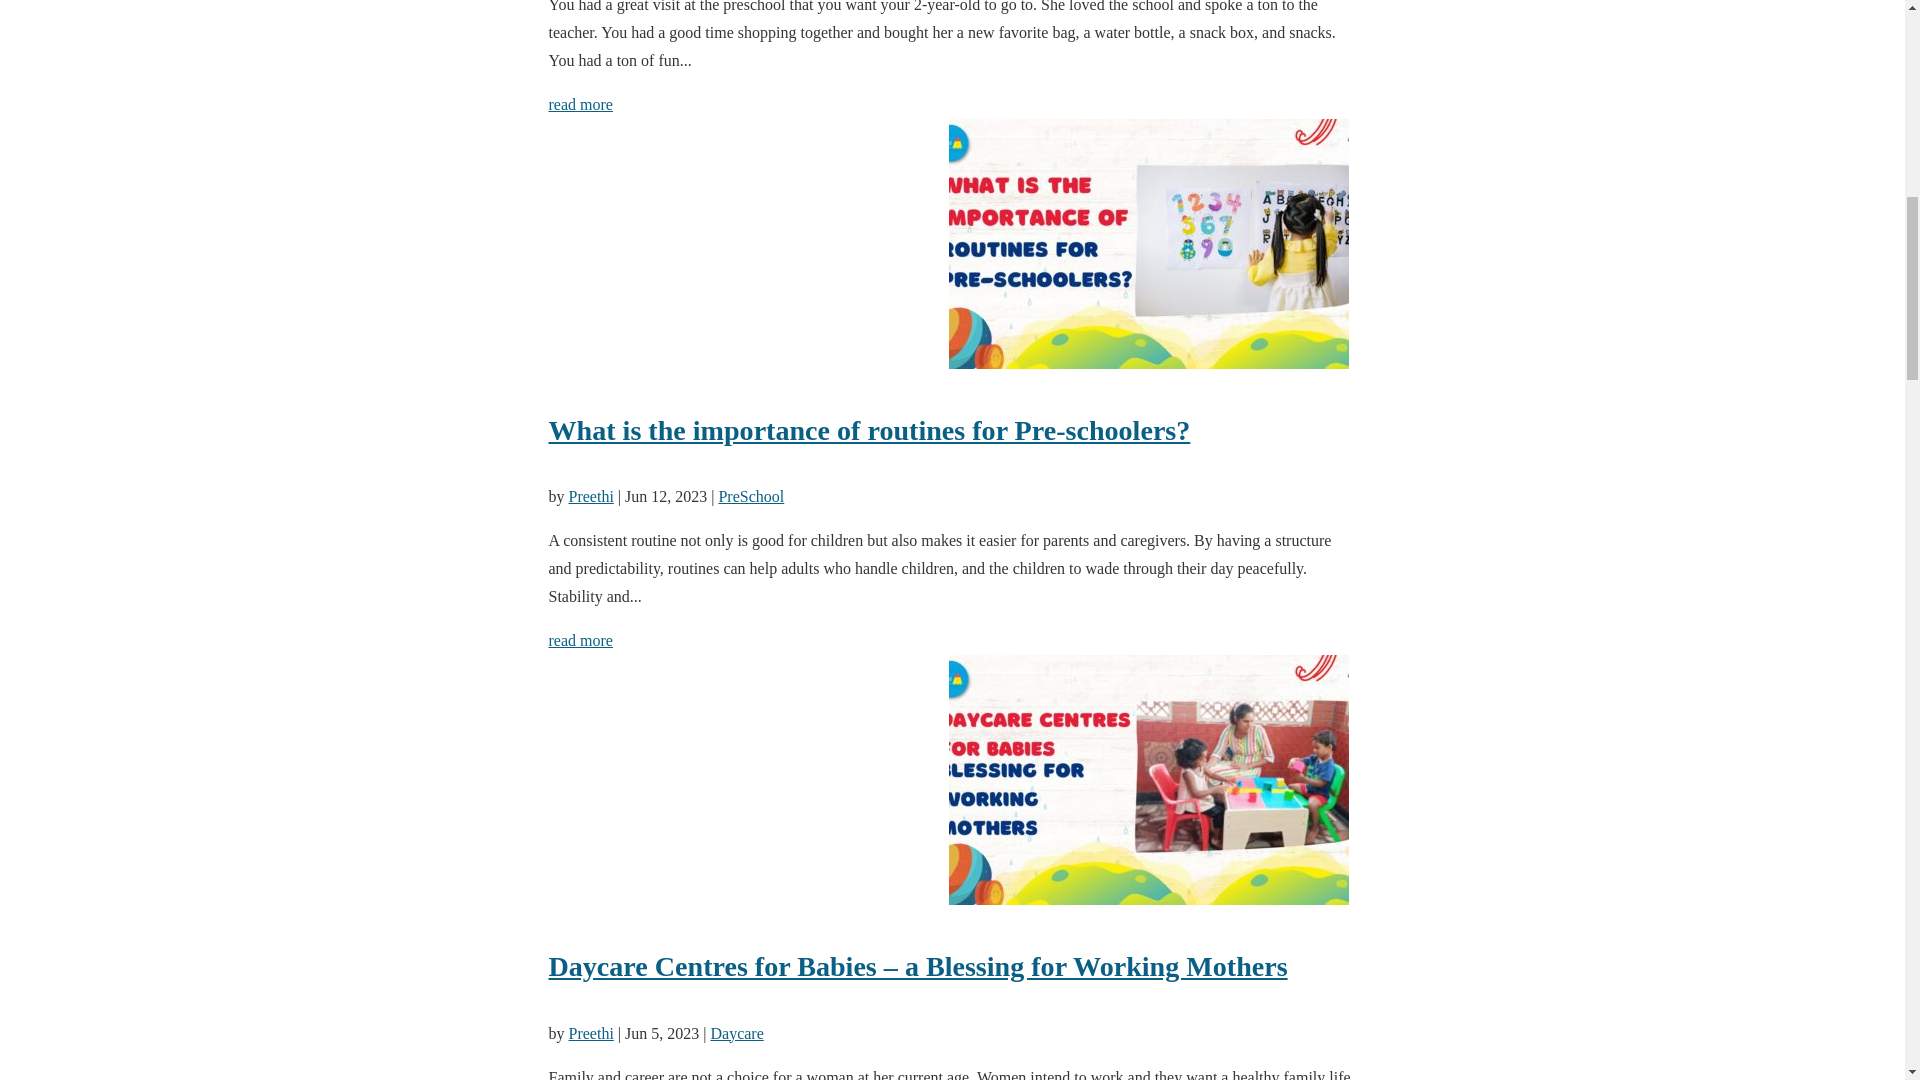 The height and width of the screenshot is (1080, 1920). Describe the element at coordinates (750, 496) in the screenshot. I see `PreSchool` at that location.